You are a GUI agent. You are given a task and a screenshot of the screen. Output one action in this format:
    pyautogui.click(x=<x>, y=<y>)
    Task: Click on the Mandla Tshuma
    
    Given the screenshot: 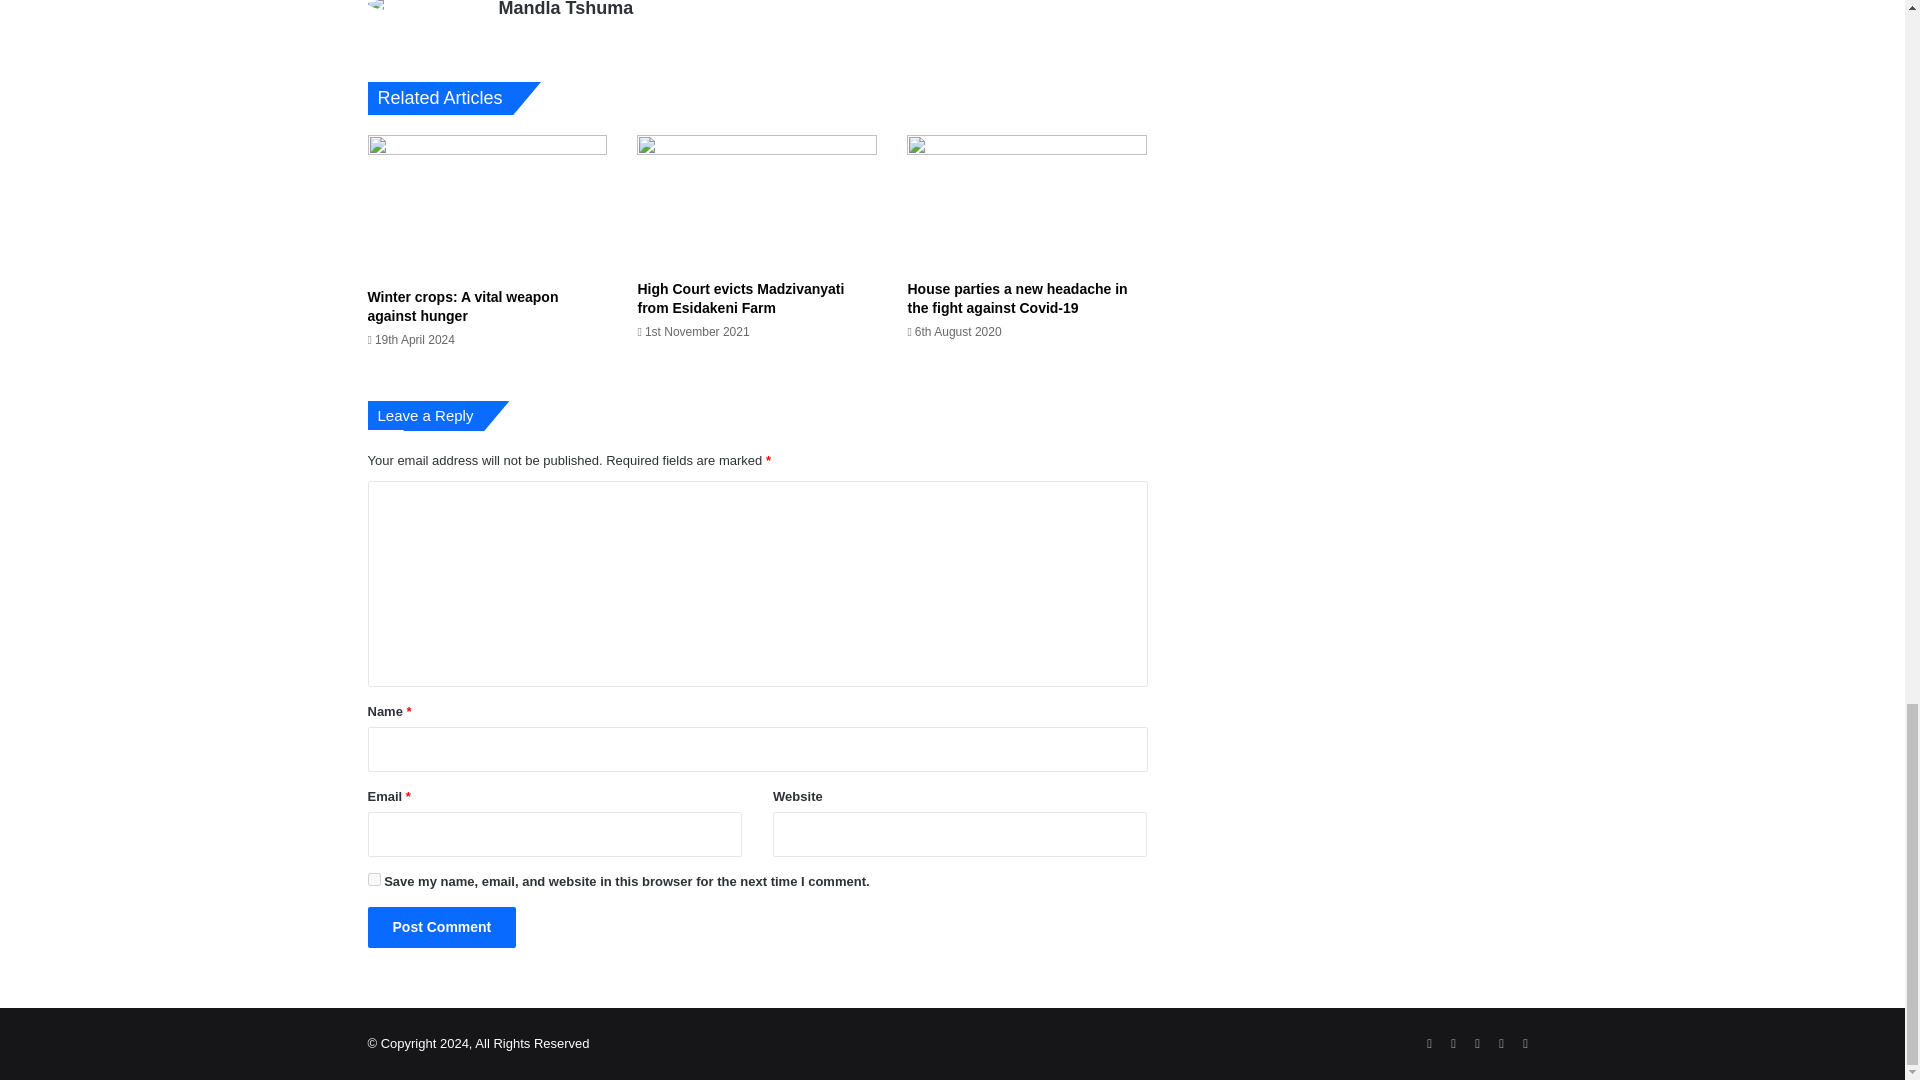 What is the action you would take?
    pyautogui.click(x=565, y=9)
    